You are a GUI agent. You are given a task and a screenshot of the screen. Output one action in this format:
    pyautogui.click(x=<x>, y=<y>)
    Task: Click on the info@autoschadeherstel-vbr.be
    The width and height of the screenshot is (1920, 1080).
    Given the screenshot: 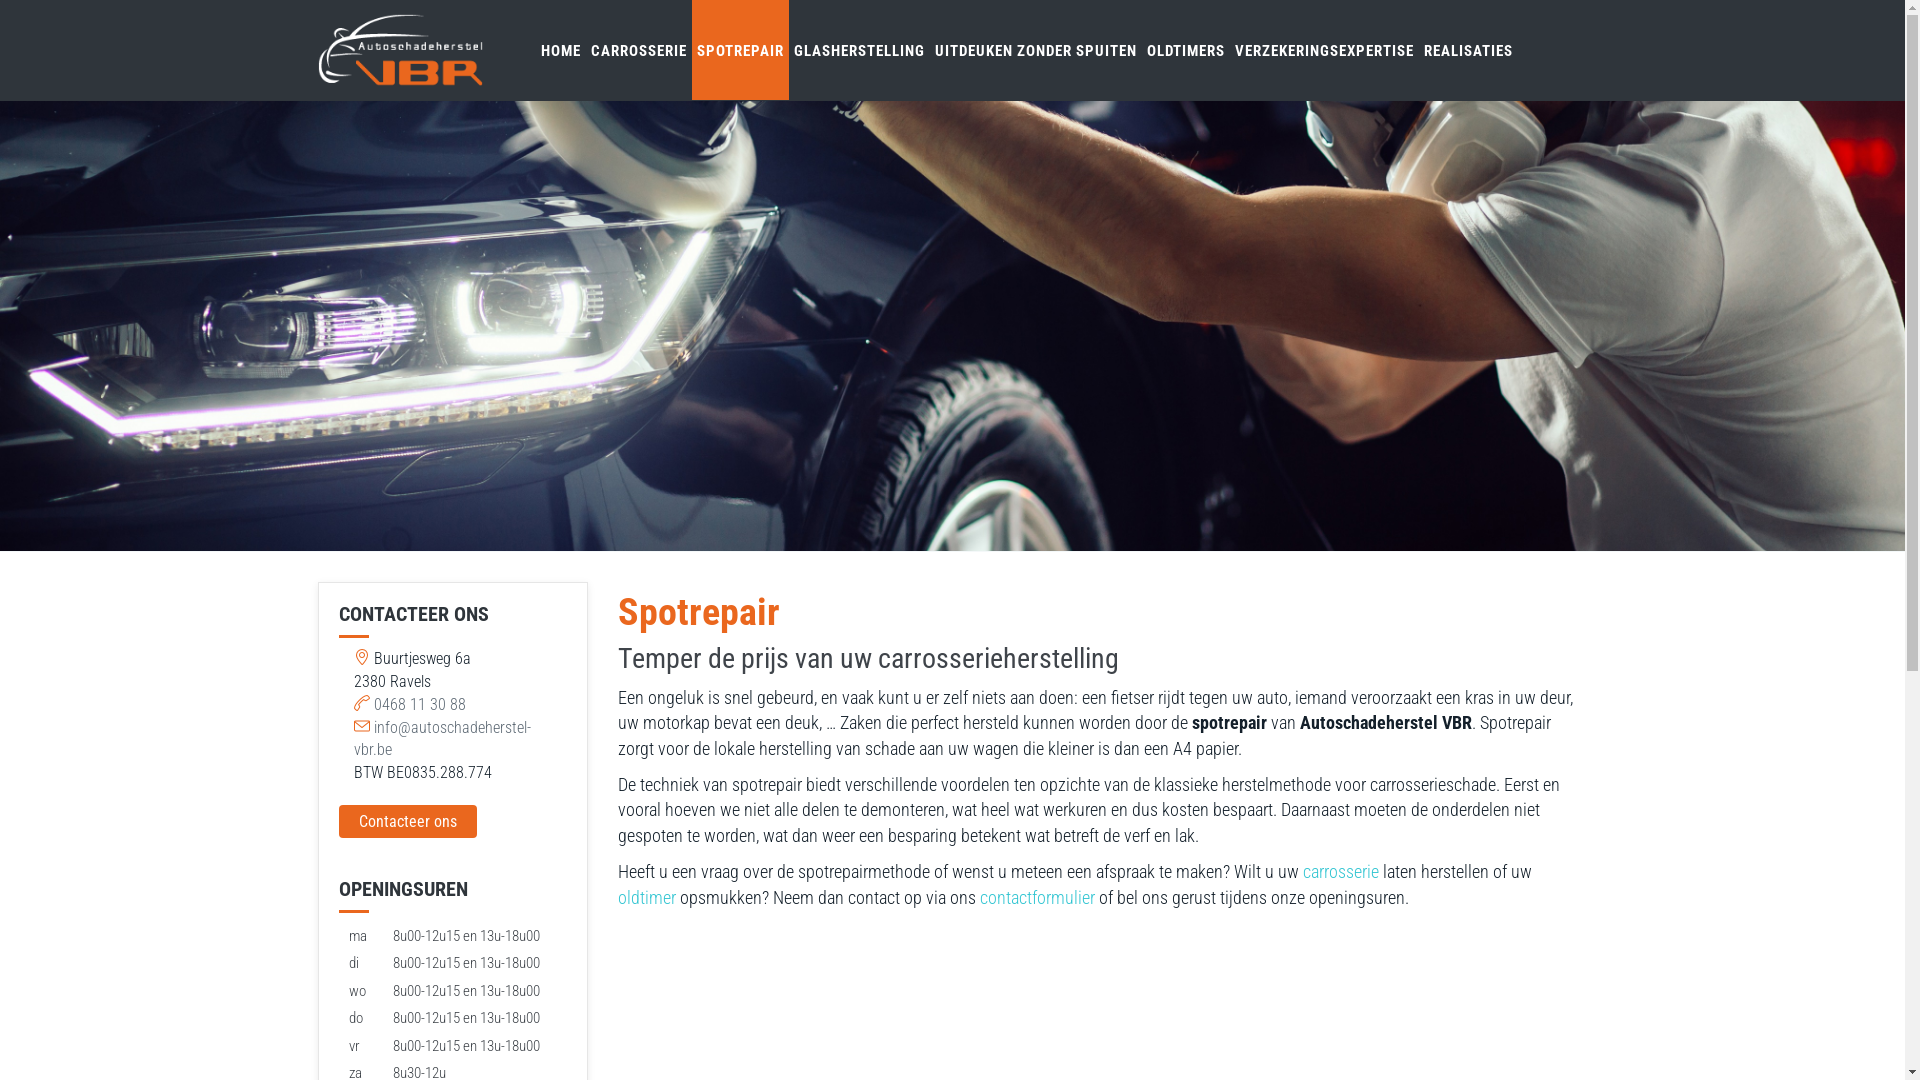 What is the action you would take?
    pyautogui.click(x=442, y=739)
    